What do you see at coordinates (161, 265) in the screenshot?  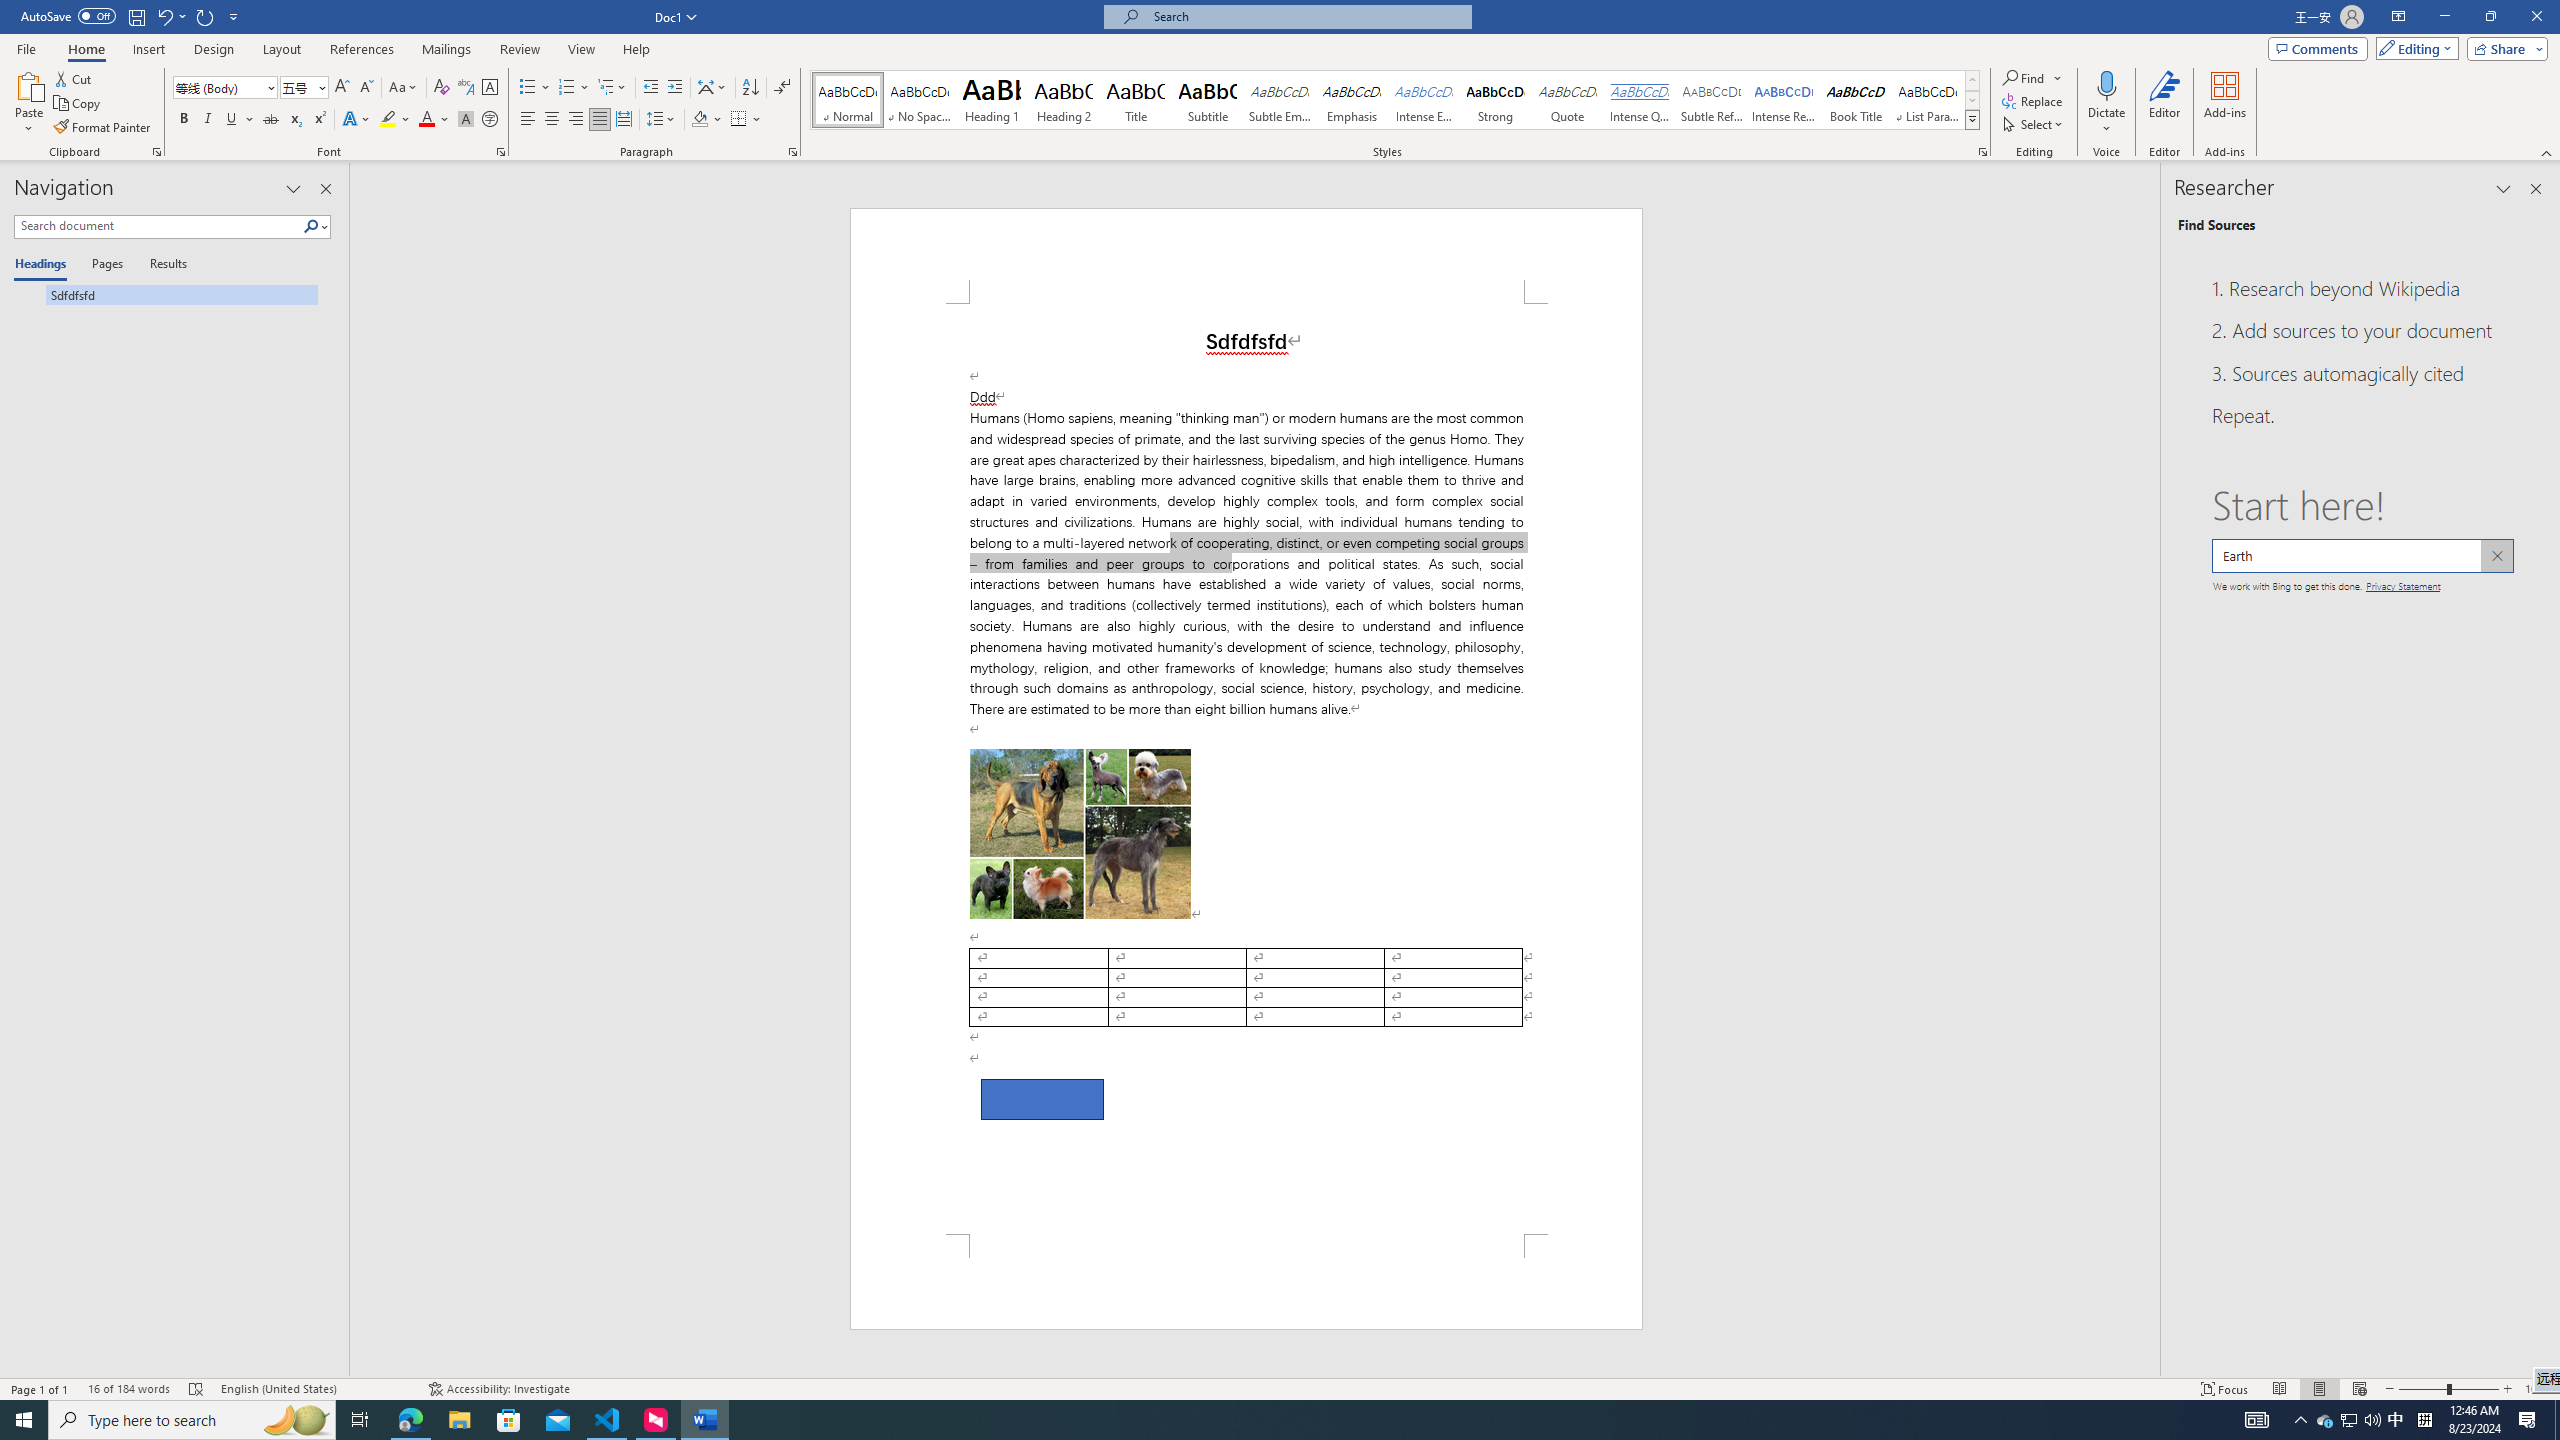 I see `Results` at bounding box center [161, 265].